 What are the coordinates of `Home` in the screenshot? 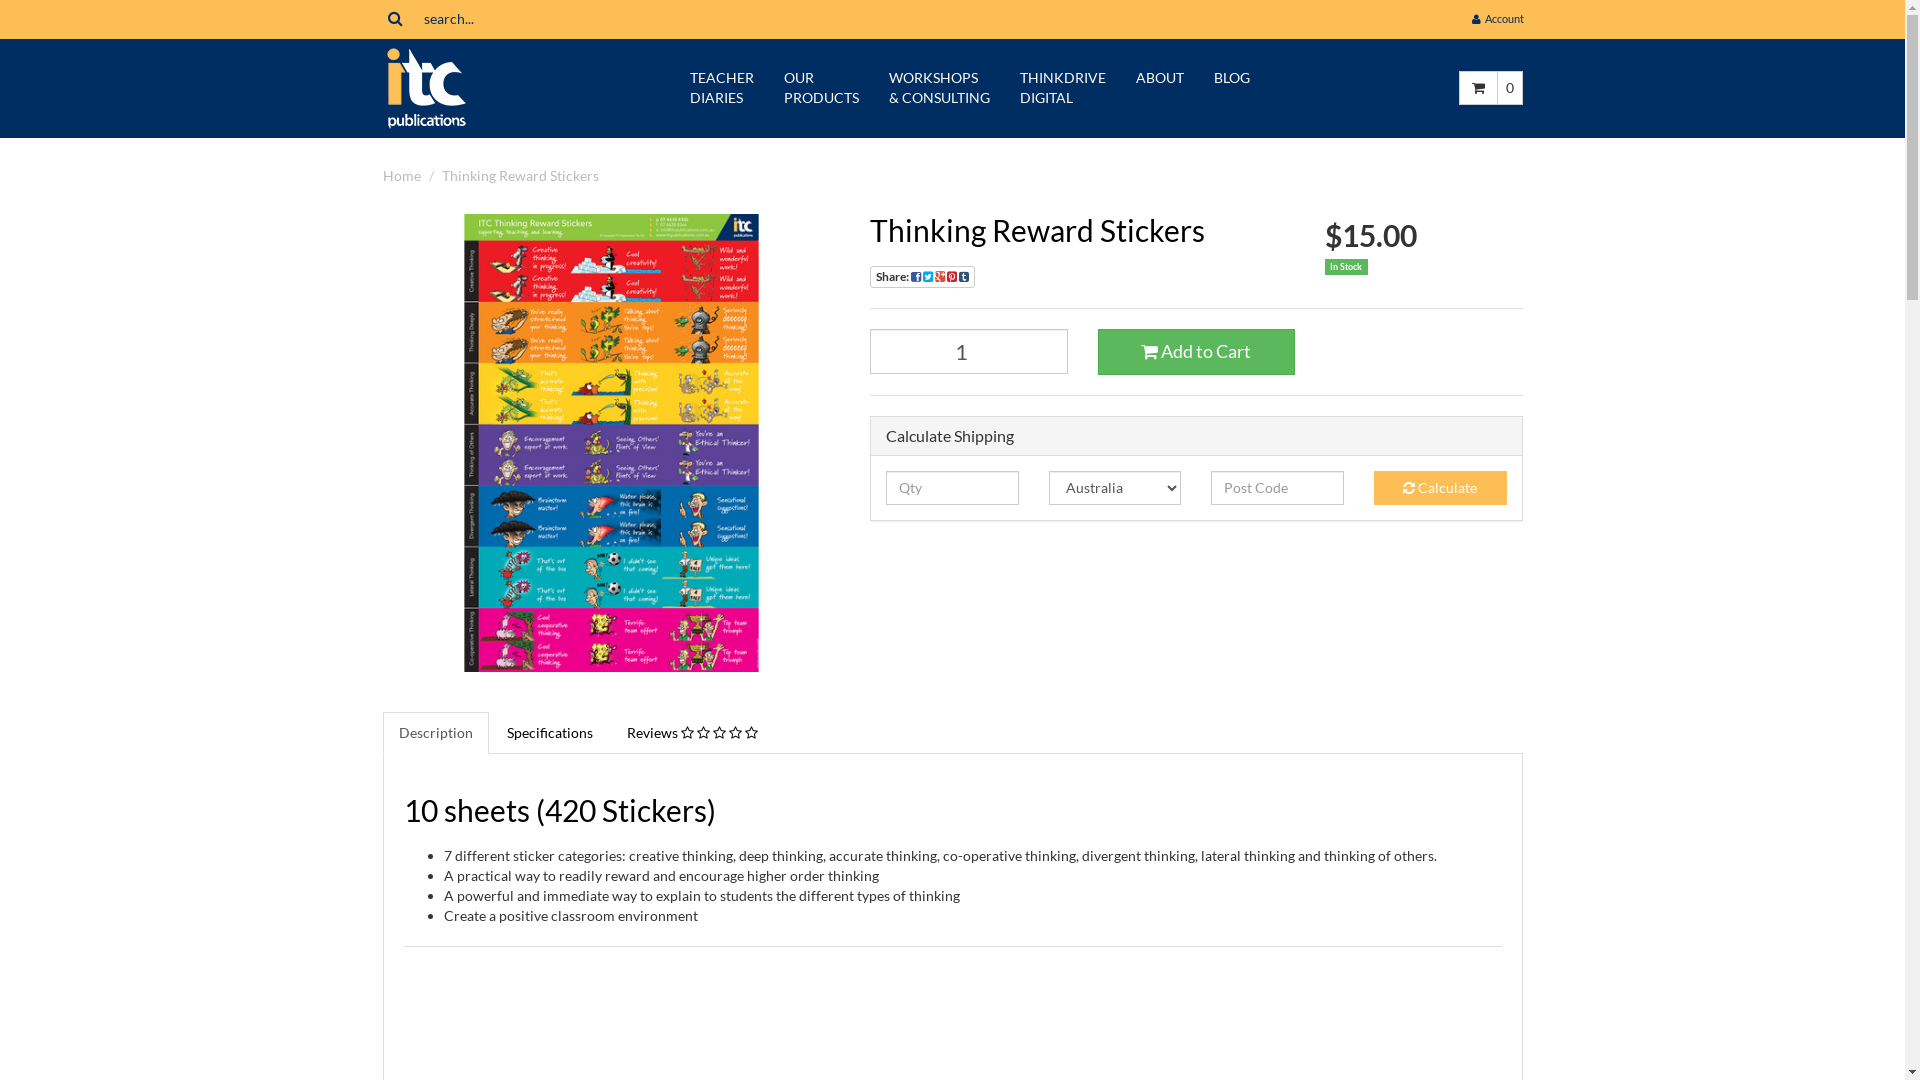 It's located at (401, 176).